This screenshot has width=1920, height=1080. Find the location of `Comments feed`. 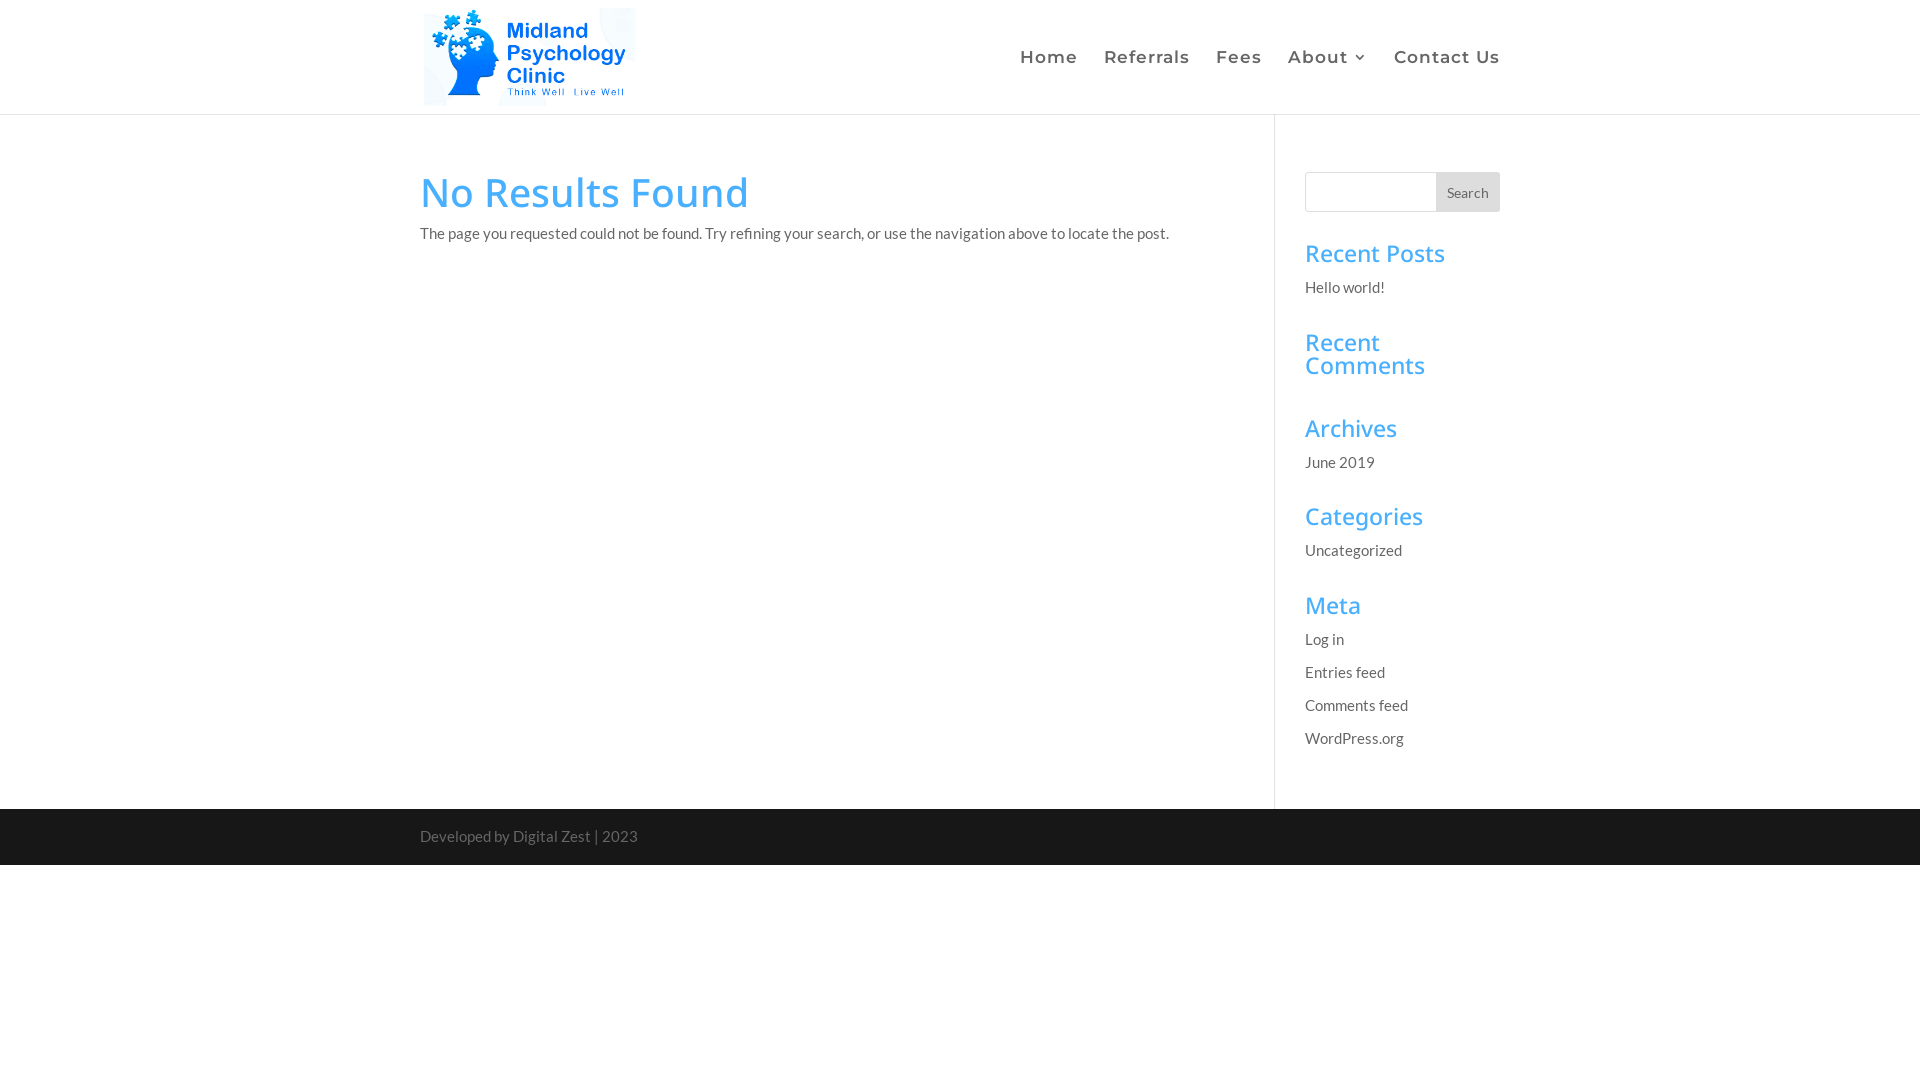

Comments feed is located at coordinates (1356, 705).